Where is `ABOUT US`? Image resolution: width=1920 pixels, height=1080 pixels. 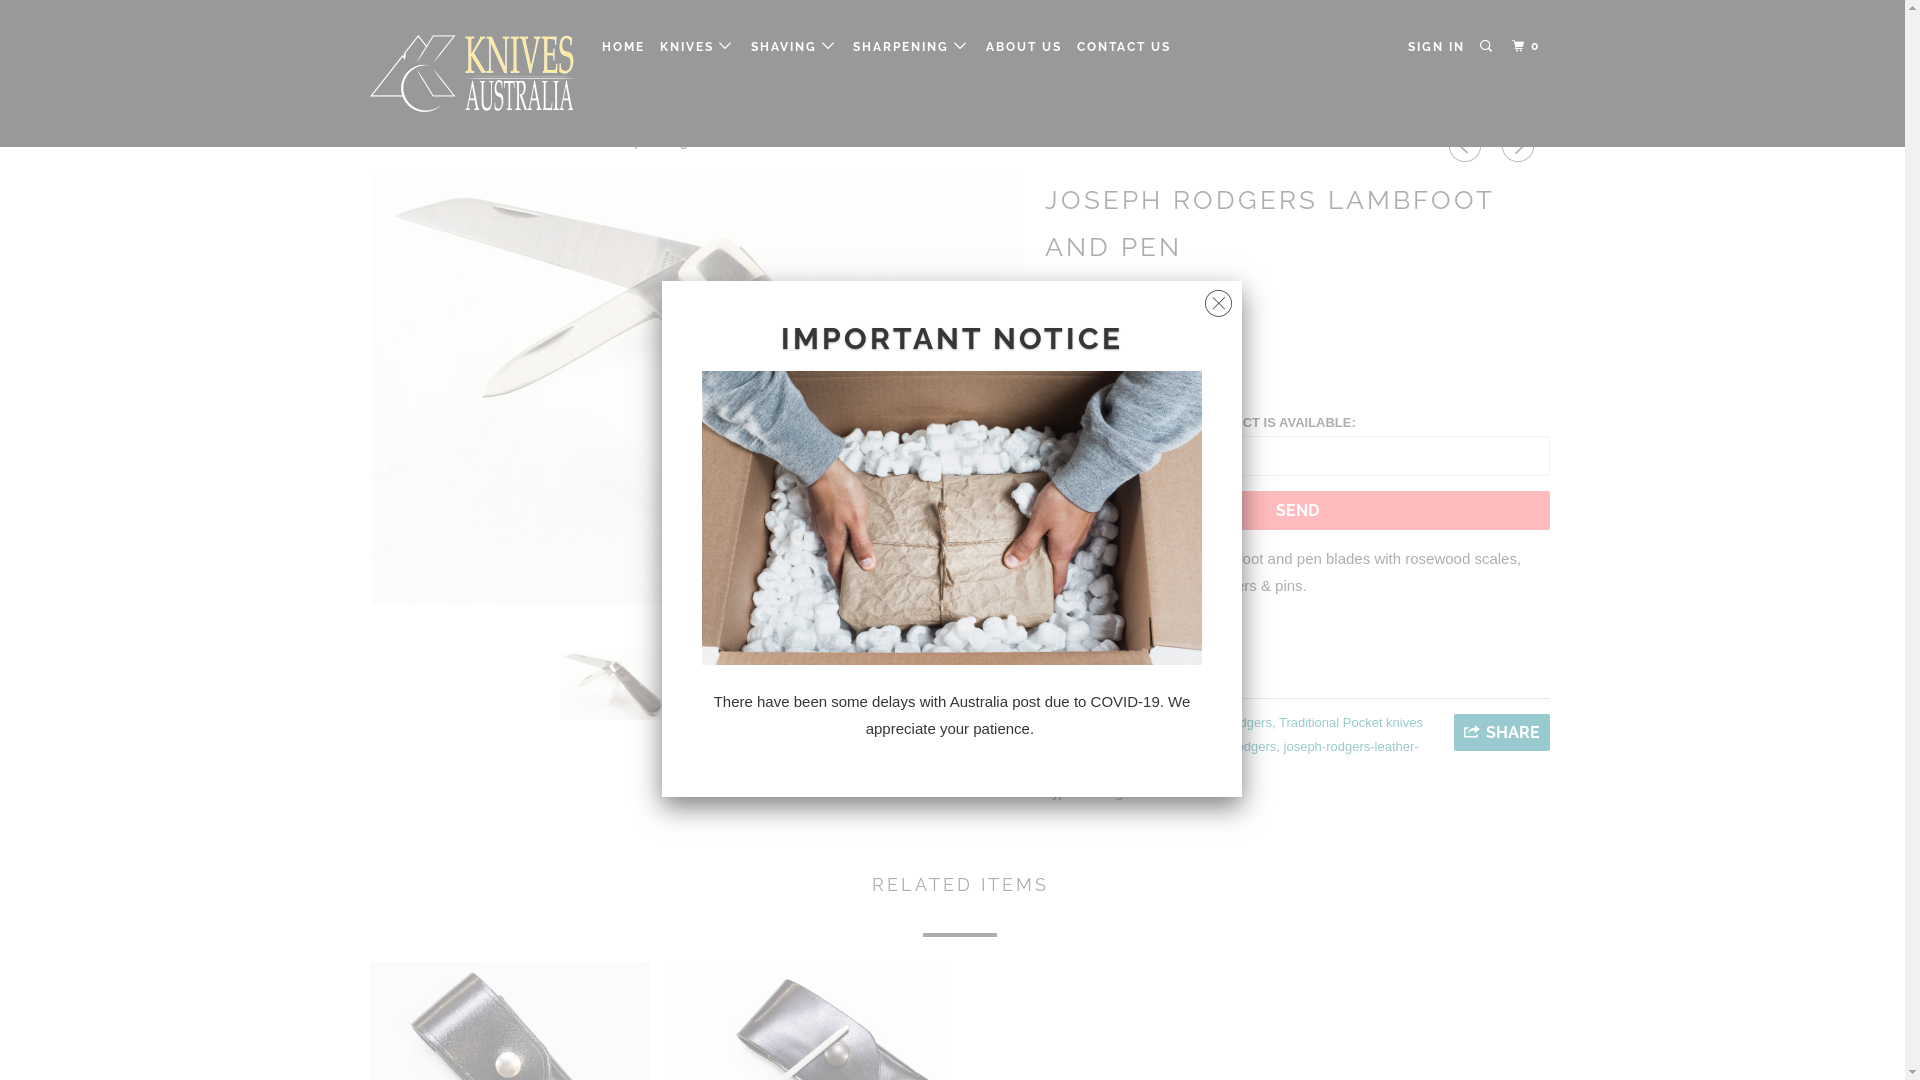
ABOUT US is located at coordinates (1024, 47).